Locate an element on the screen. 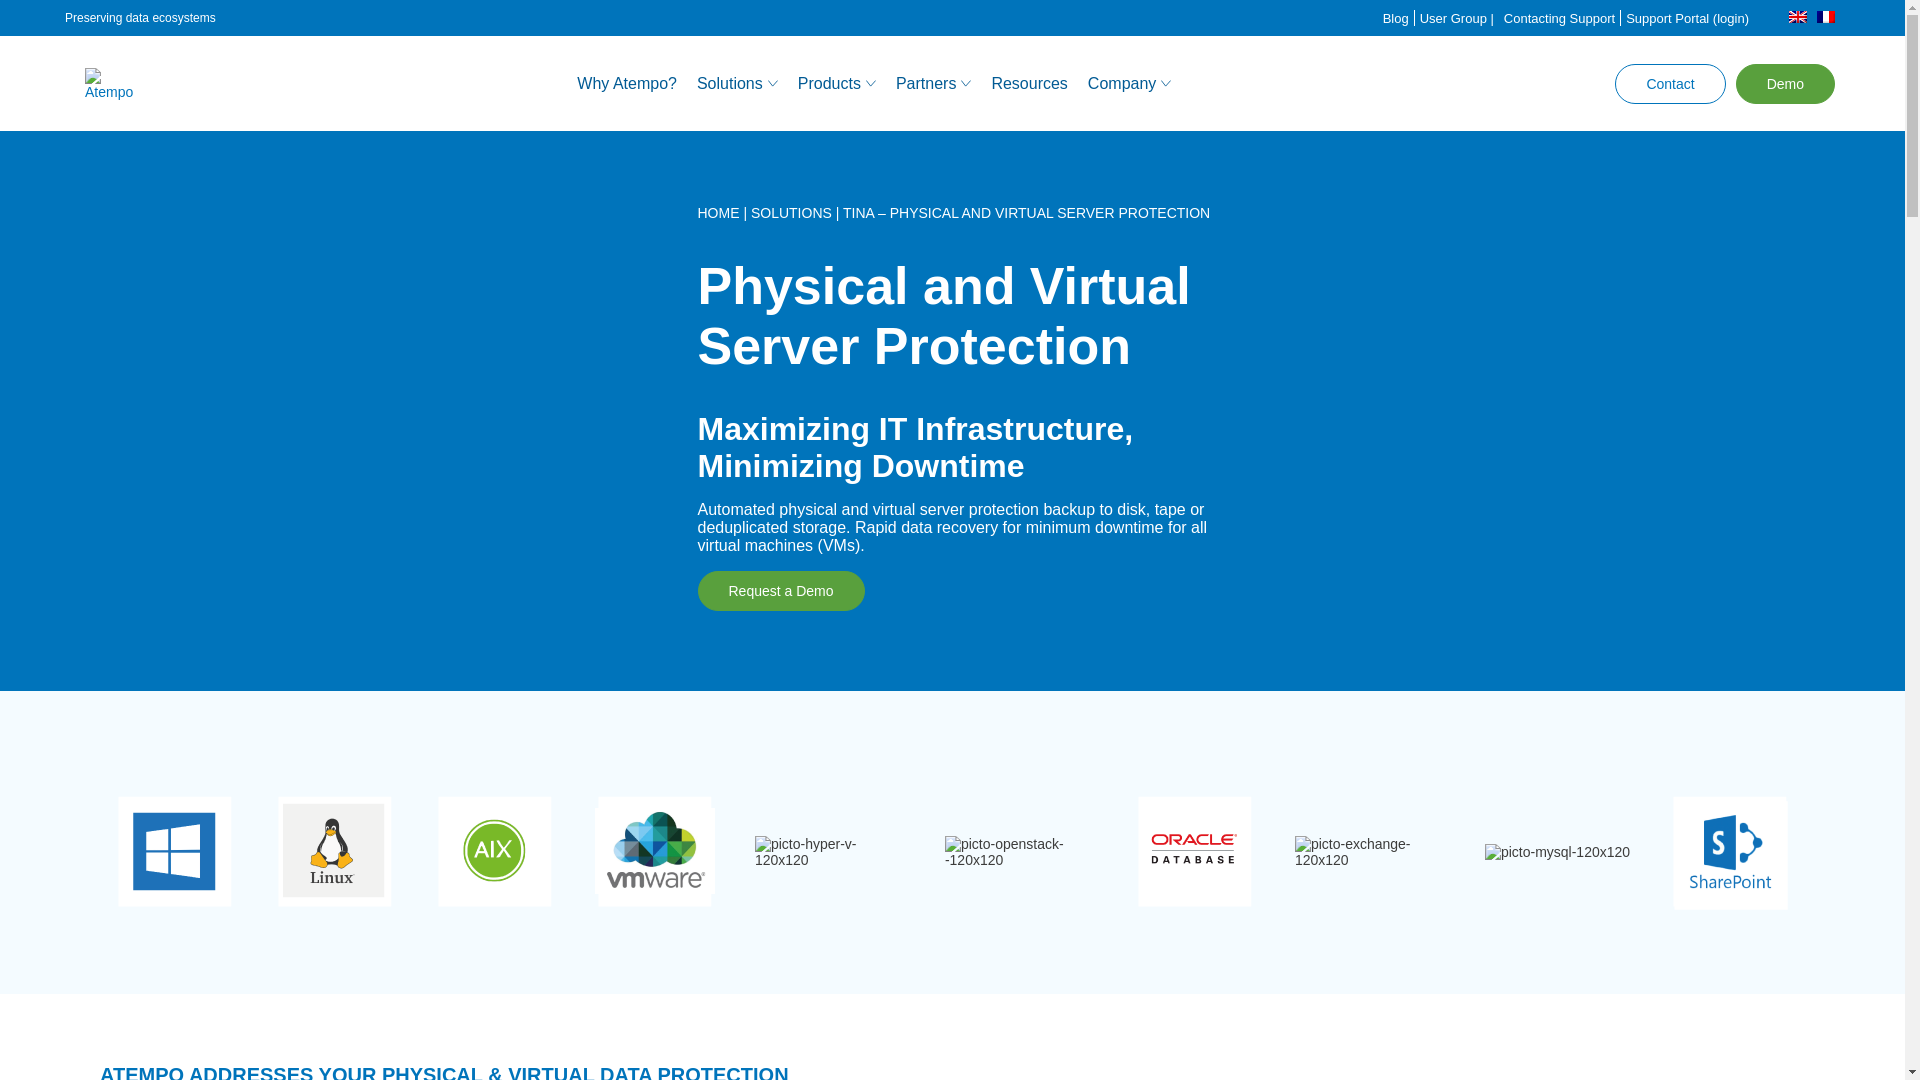 Image resolution: width=1920 pixels, height=1080 pixels. Products is located at coordinates (836, 82).